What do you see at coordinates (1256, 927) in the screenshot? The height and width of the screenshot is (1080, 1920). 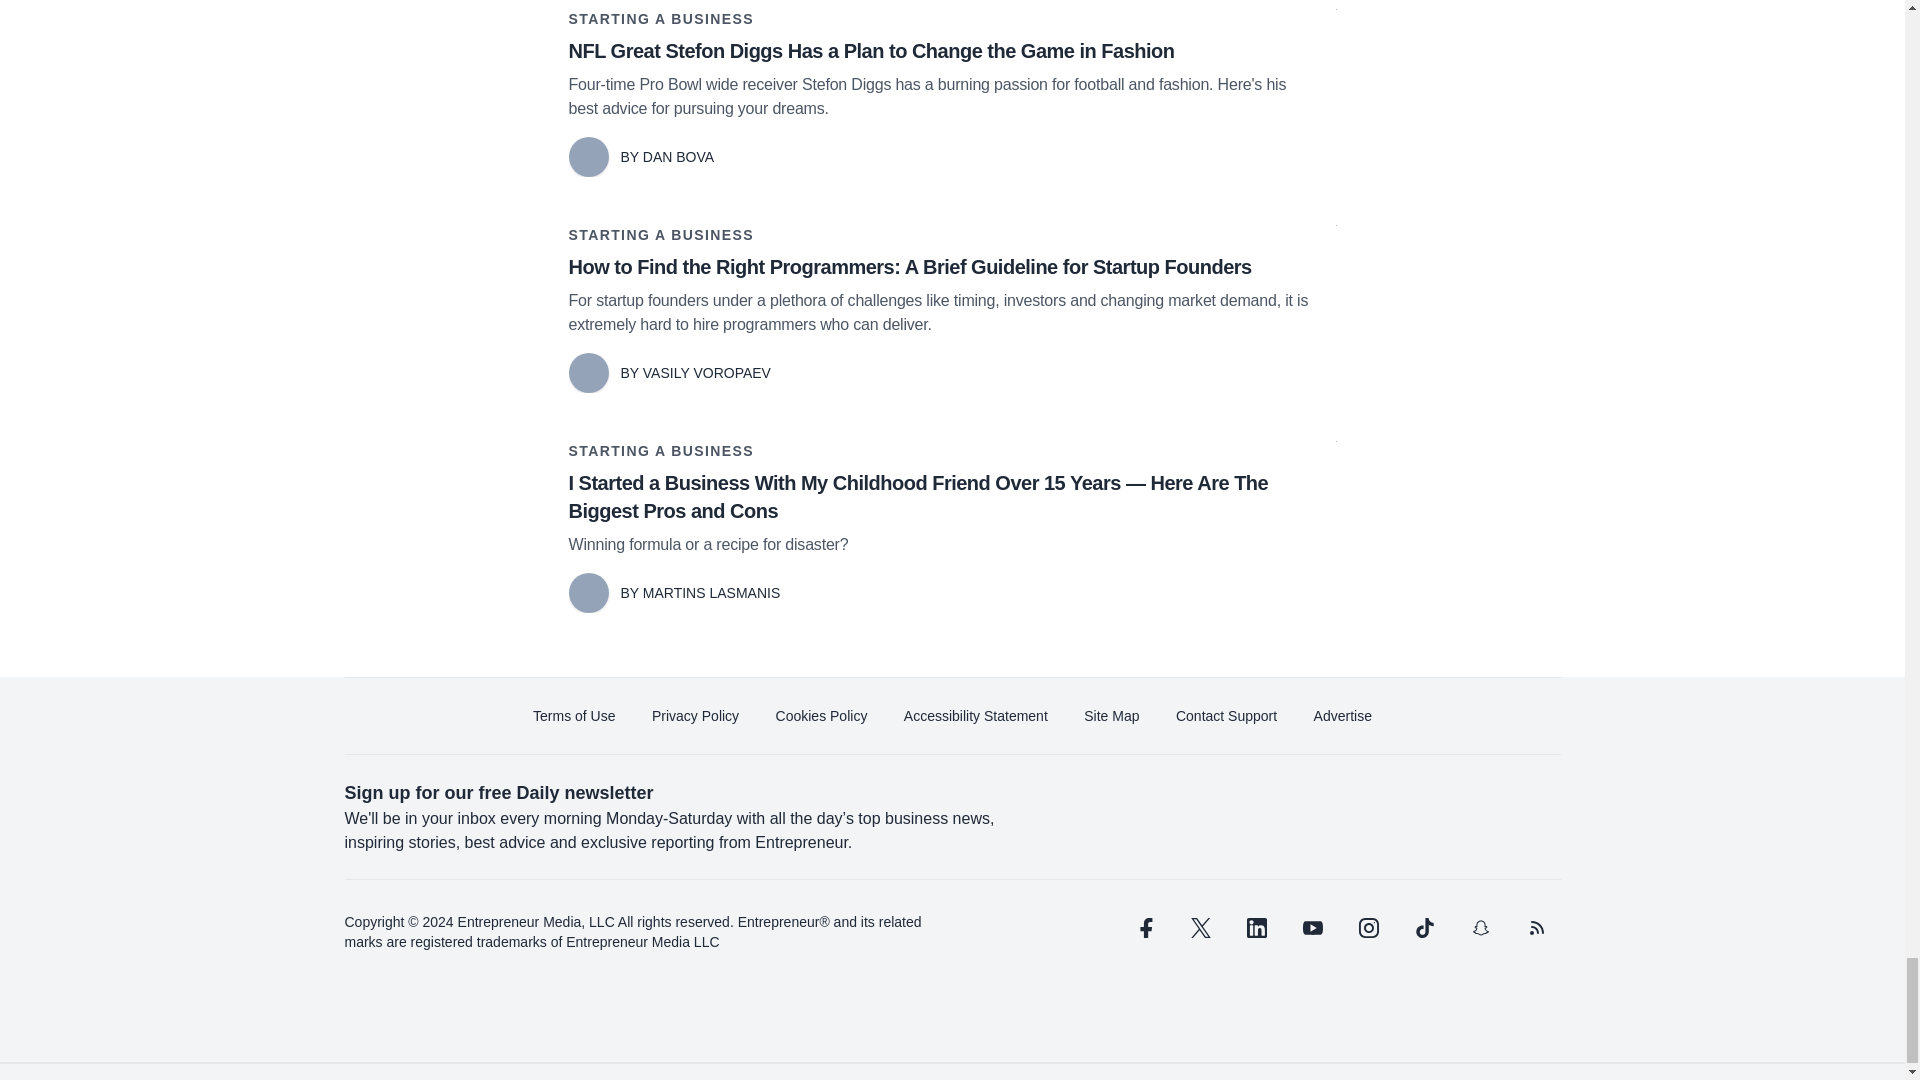 I see `linkedin` at bounding box center [1256, 927].